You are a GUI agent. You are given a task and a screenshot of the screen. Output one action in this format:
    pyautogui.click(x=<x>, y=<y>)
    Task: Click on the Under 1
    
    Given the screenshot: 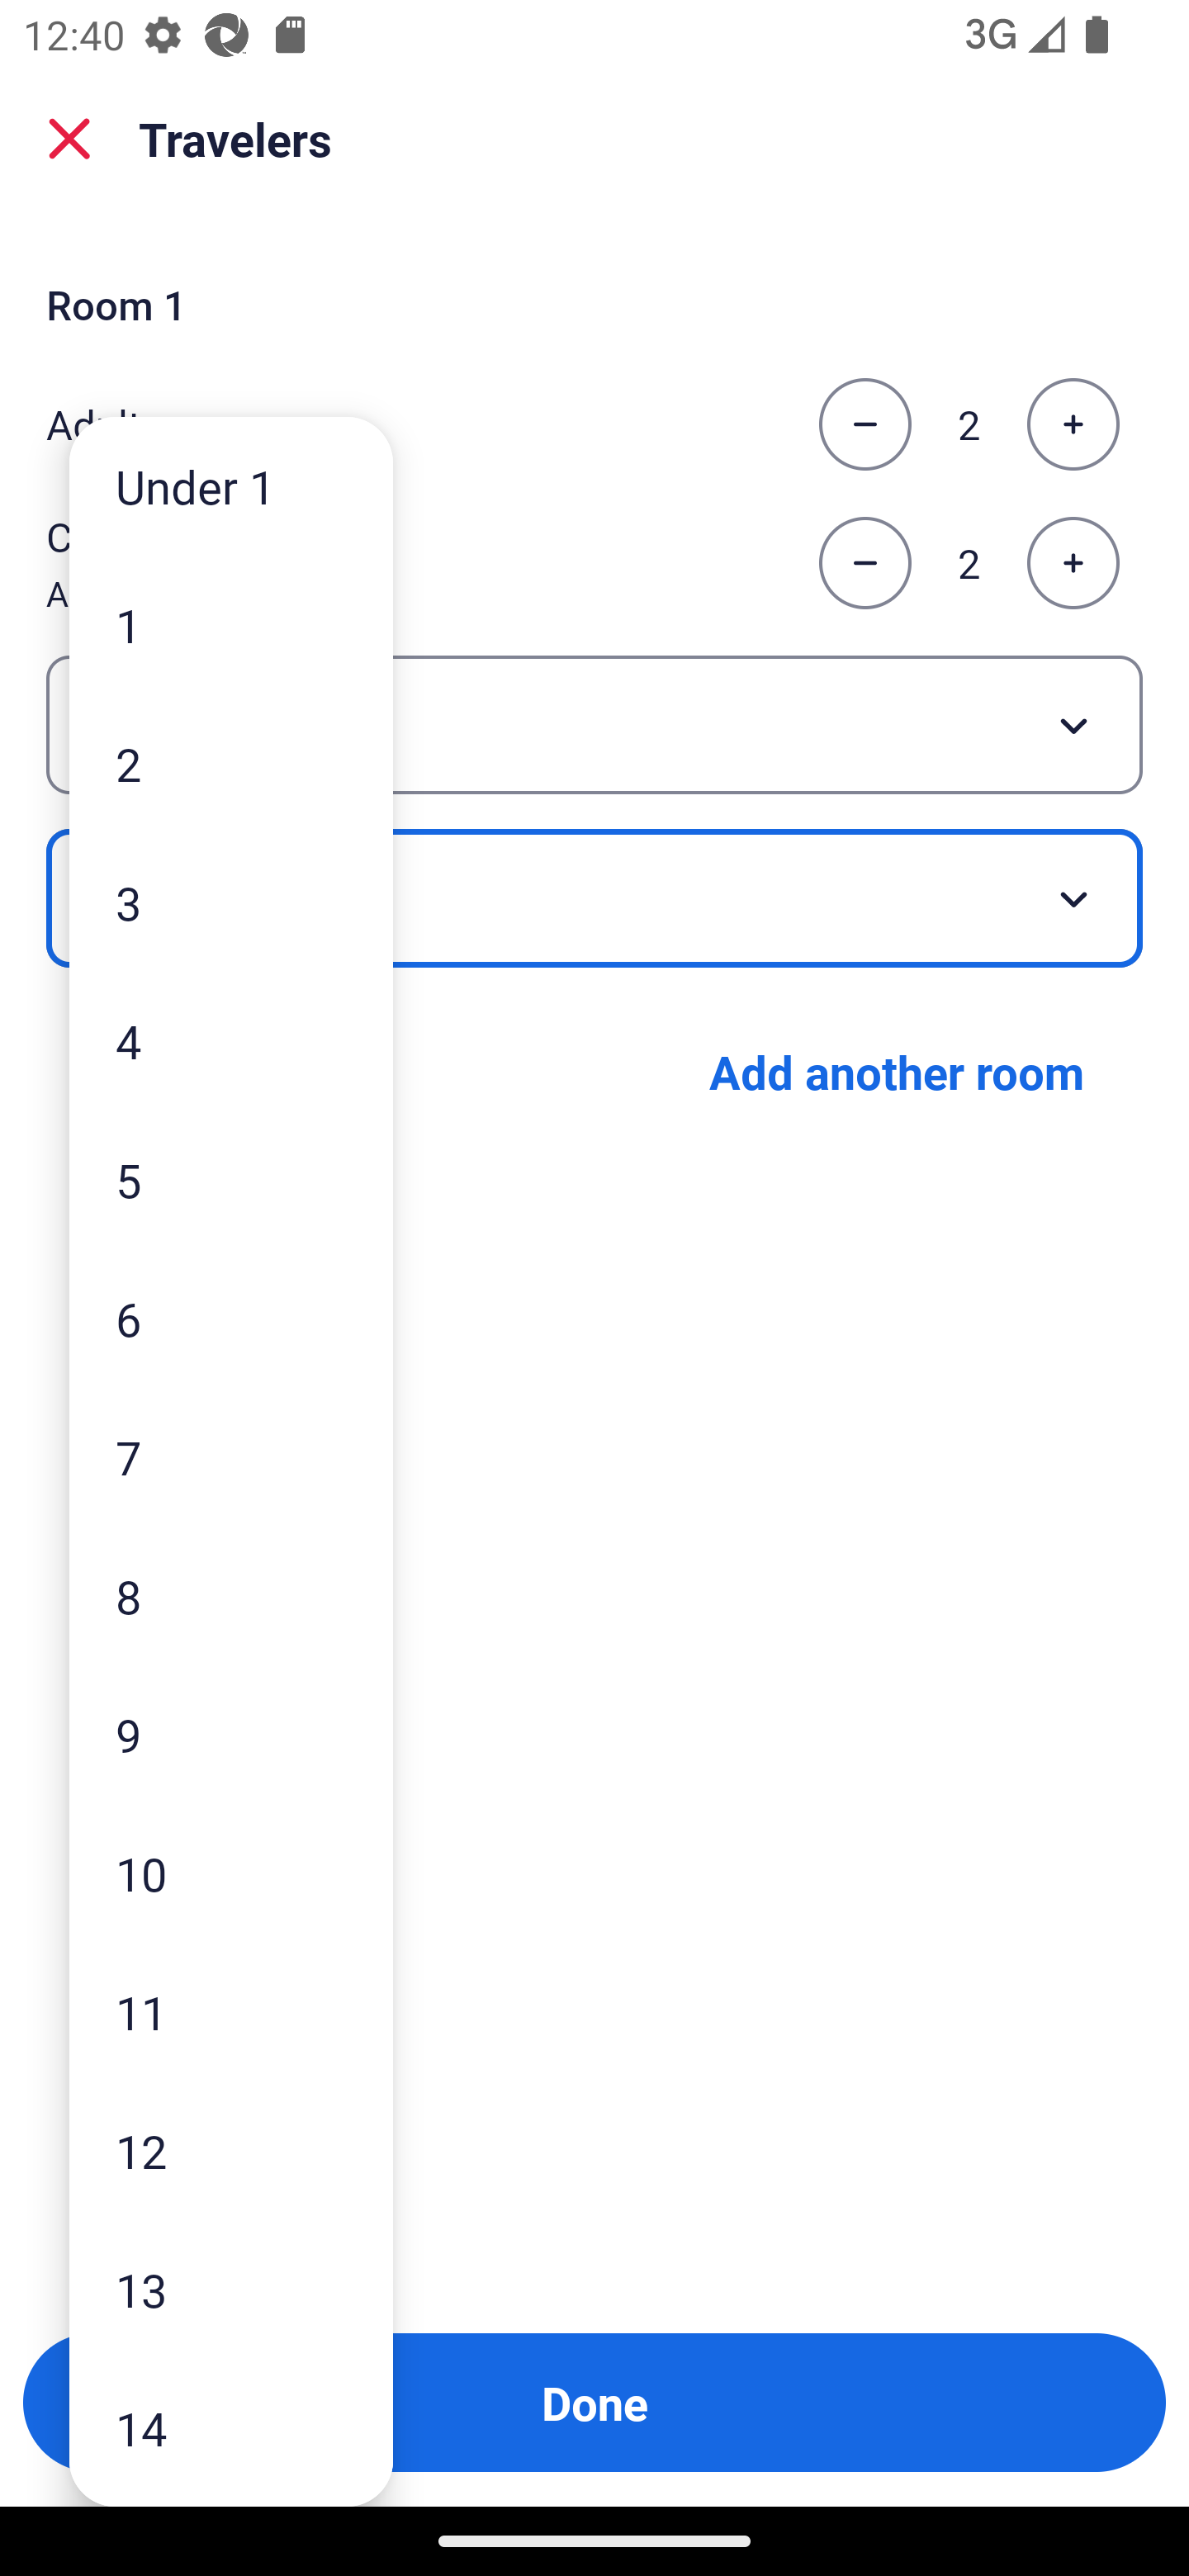 What is the action you would take?
    pyautogui.click(x=231, y=486)
    